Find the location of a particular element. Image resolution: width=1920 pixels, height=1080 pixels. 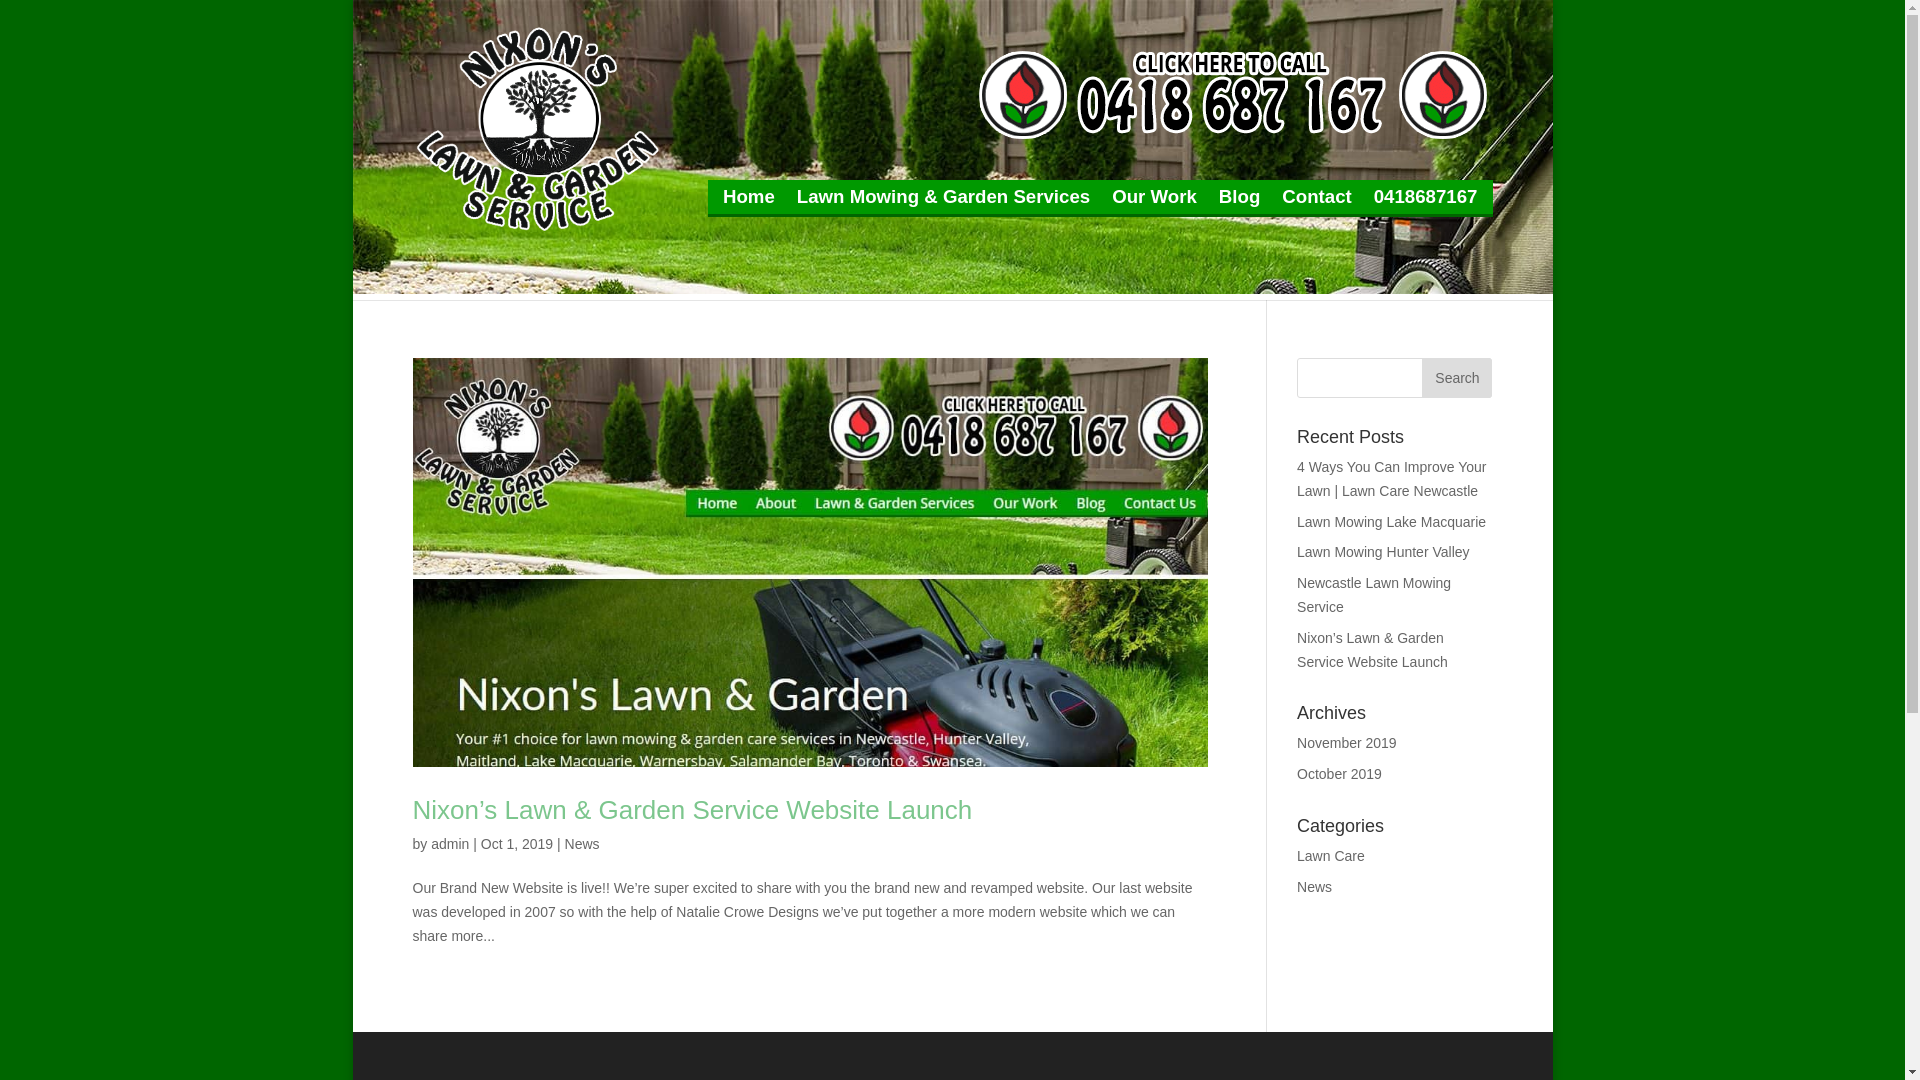

Lawn Mowing & Garden Services is located at coordinates (944, 197).